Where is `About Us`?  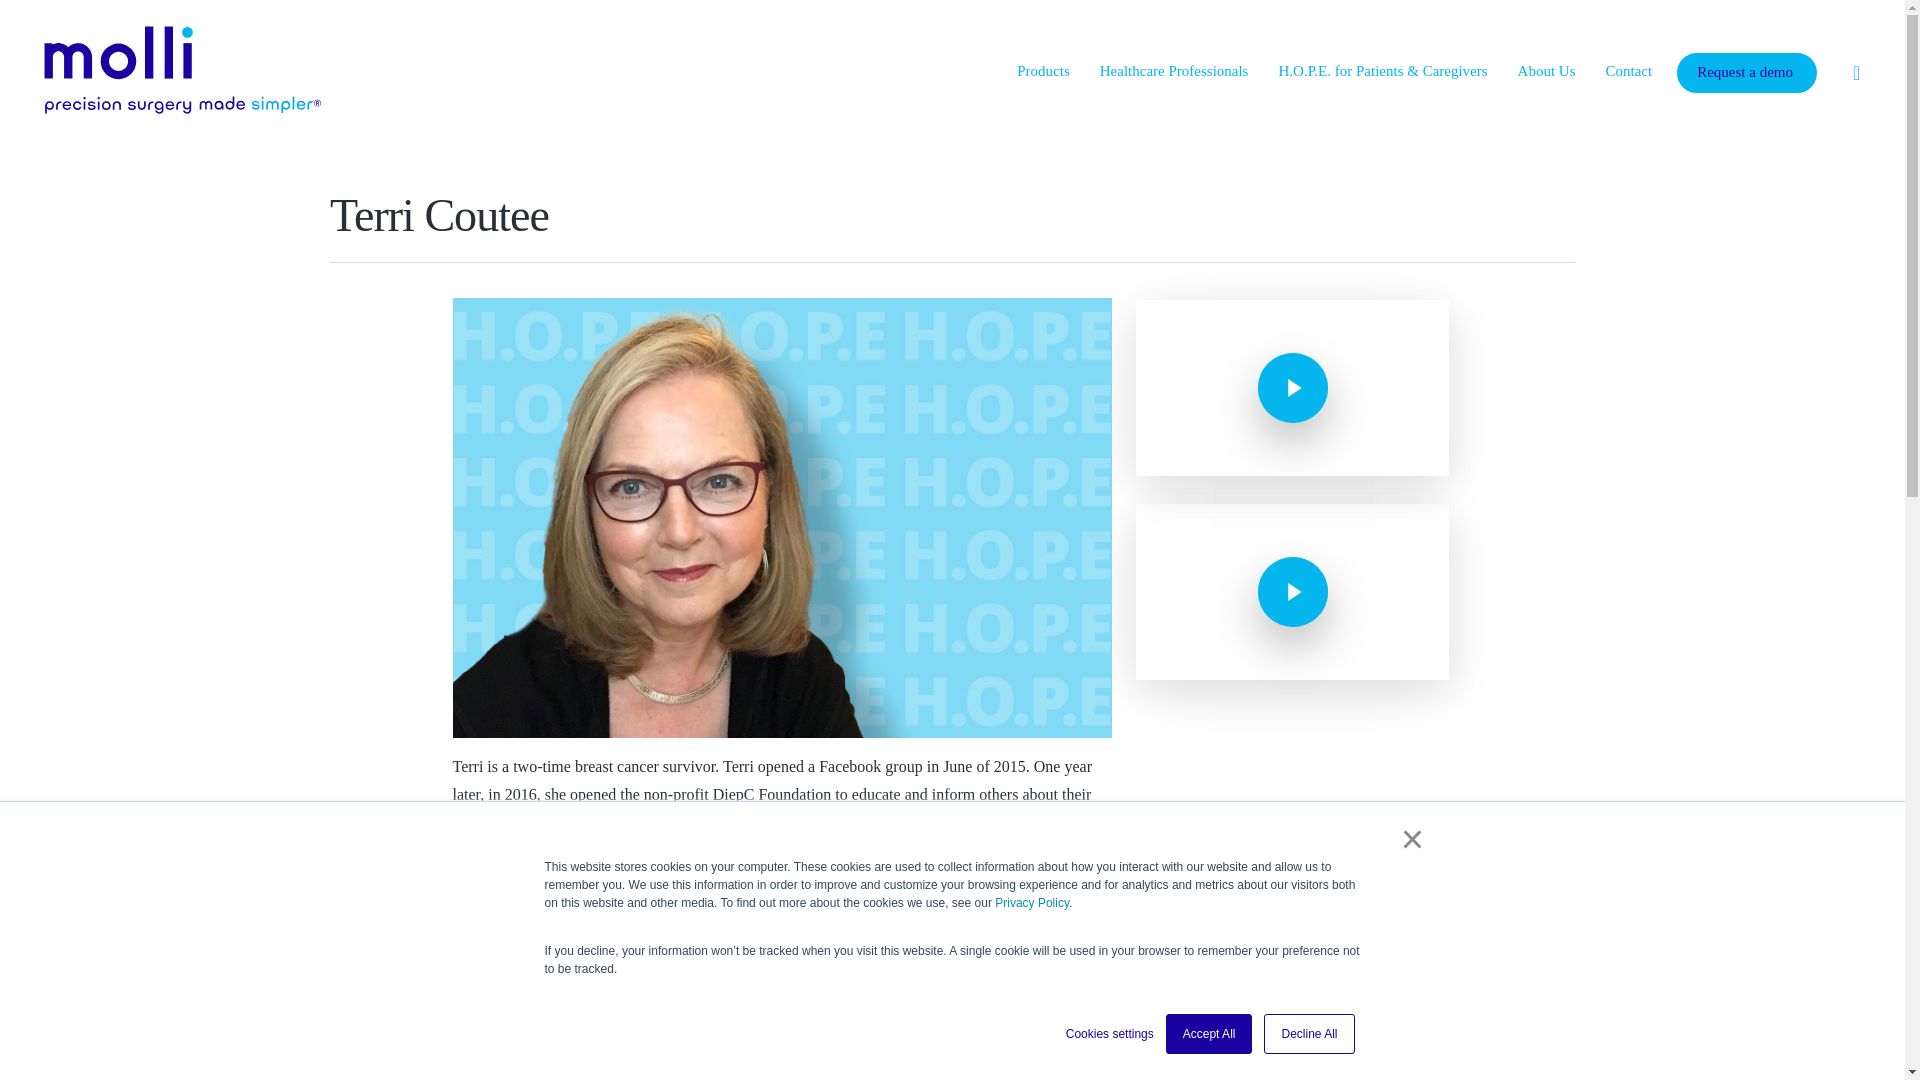
About Us is located at coordinates (1547, 72).